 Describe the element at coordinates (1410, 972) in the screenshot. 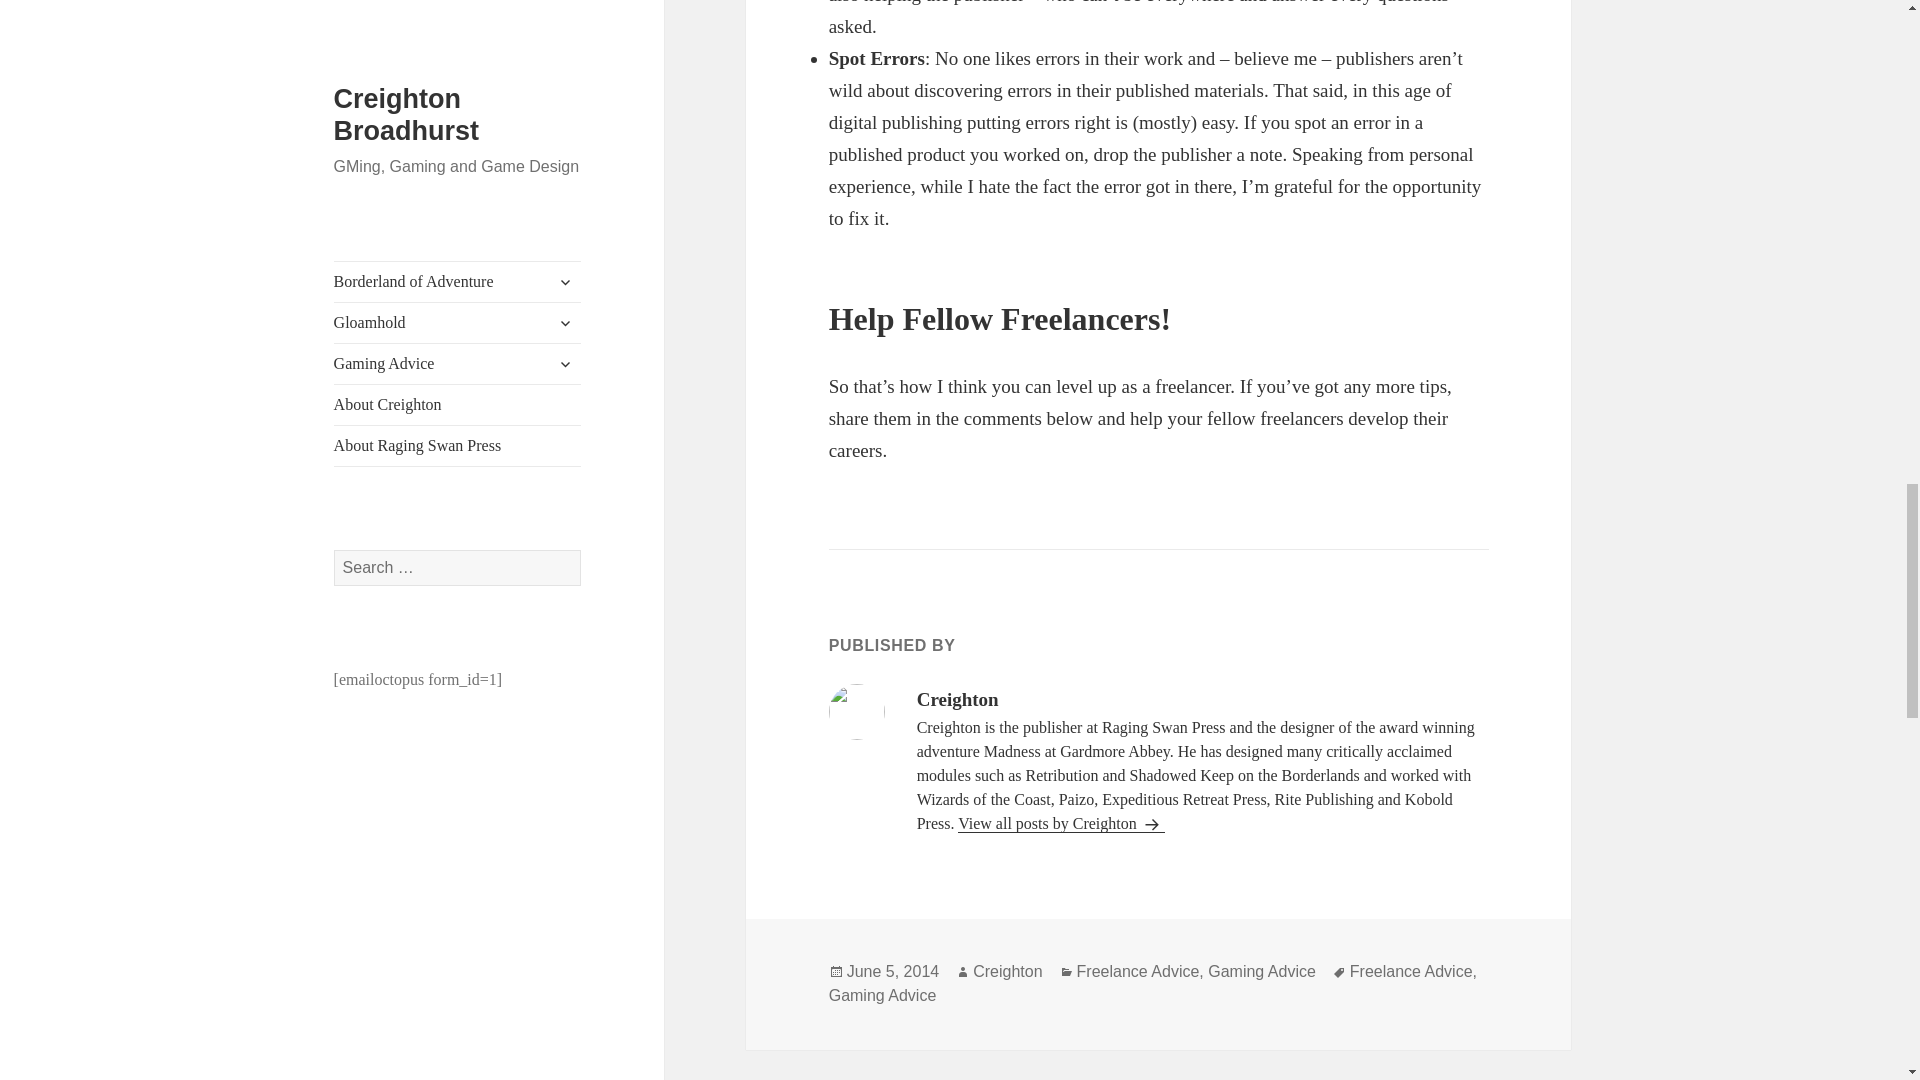

I see `Freelance Advice` at that location.